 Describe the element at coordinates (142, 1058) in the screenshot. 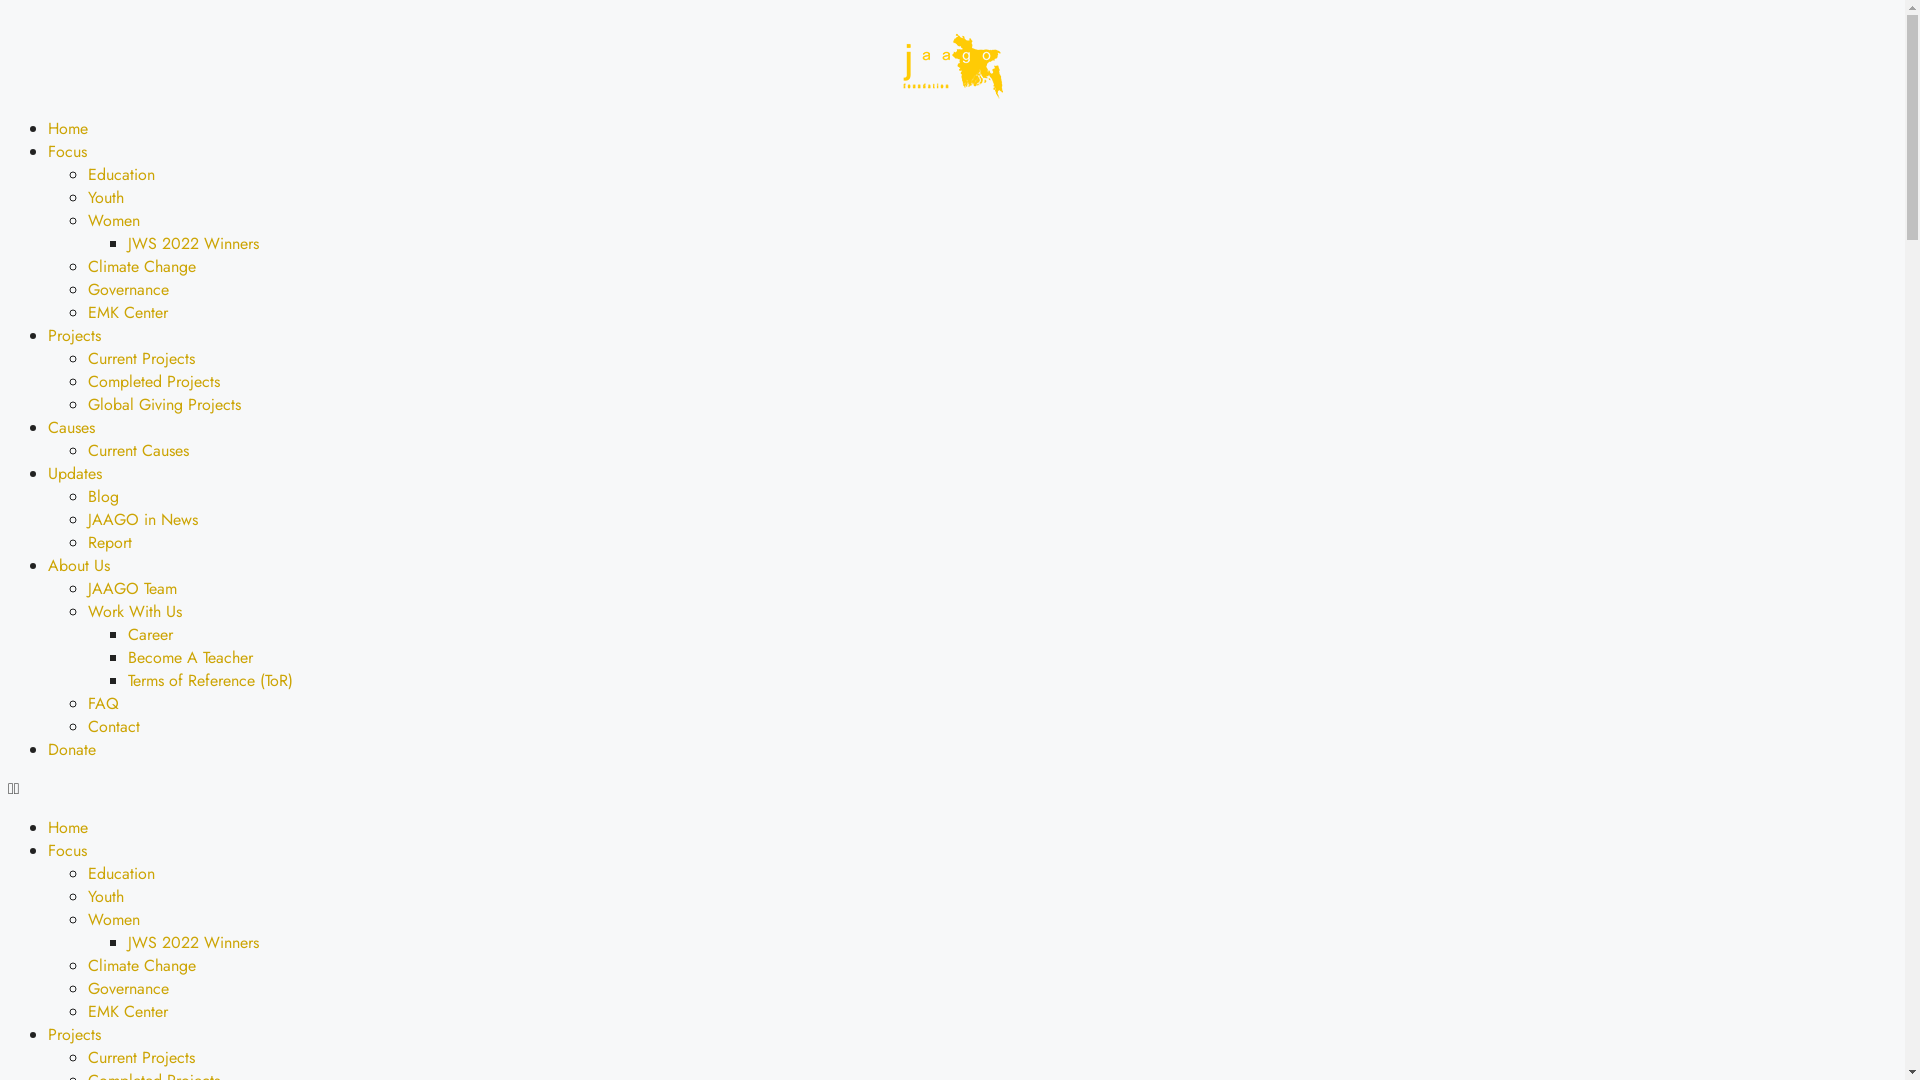

I see `Current Projects` at that location.